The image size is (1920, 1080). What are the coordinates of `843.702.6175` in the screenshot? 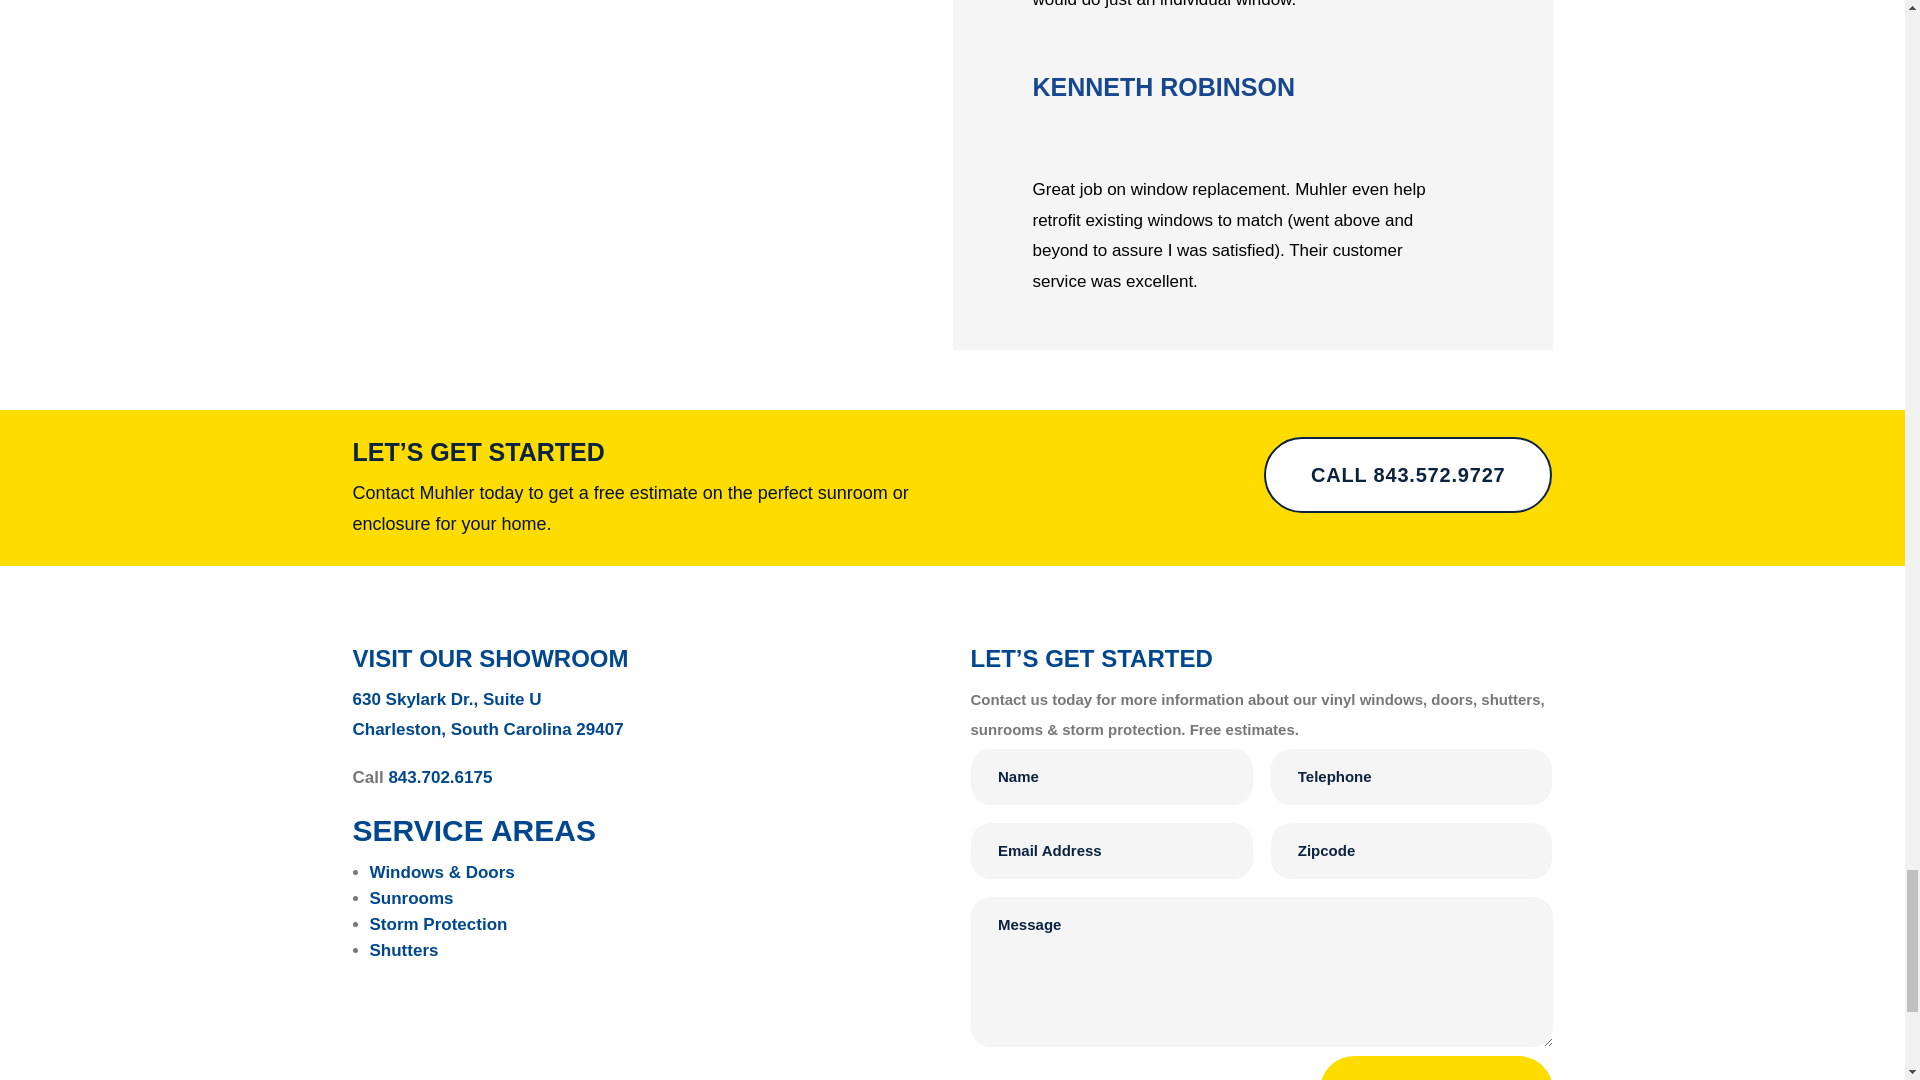 It's located at (439, 777).